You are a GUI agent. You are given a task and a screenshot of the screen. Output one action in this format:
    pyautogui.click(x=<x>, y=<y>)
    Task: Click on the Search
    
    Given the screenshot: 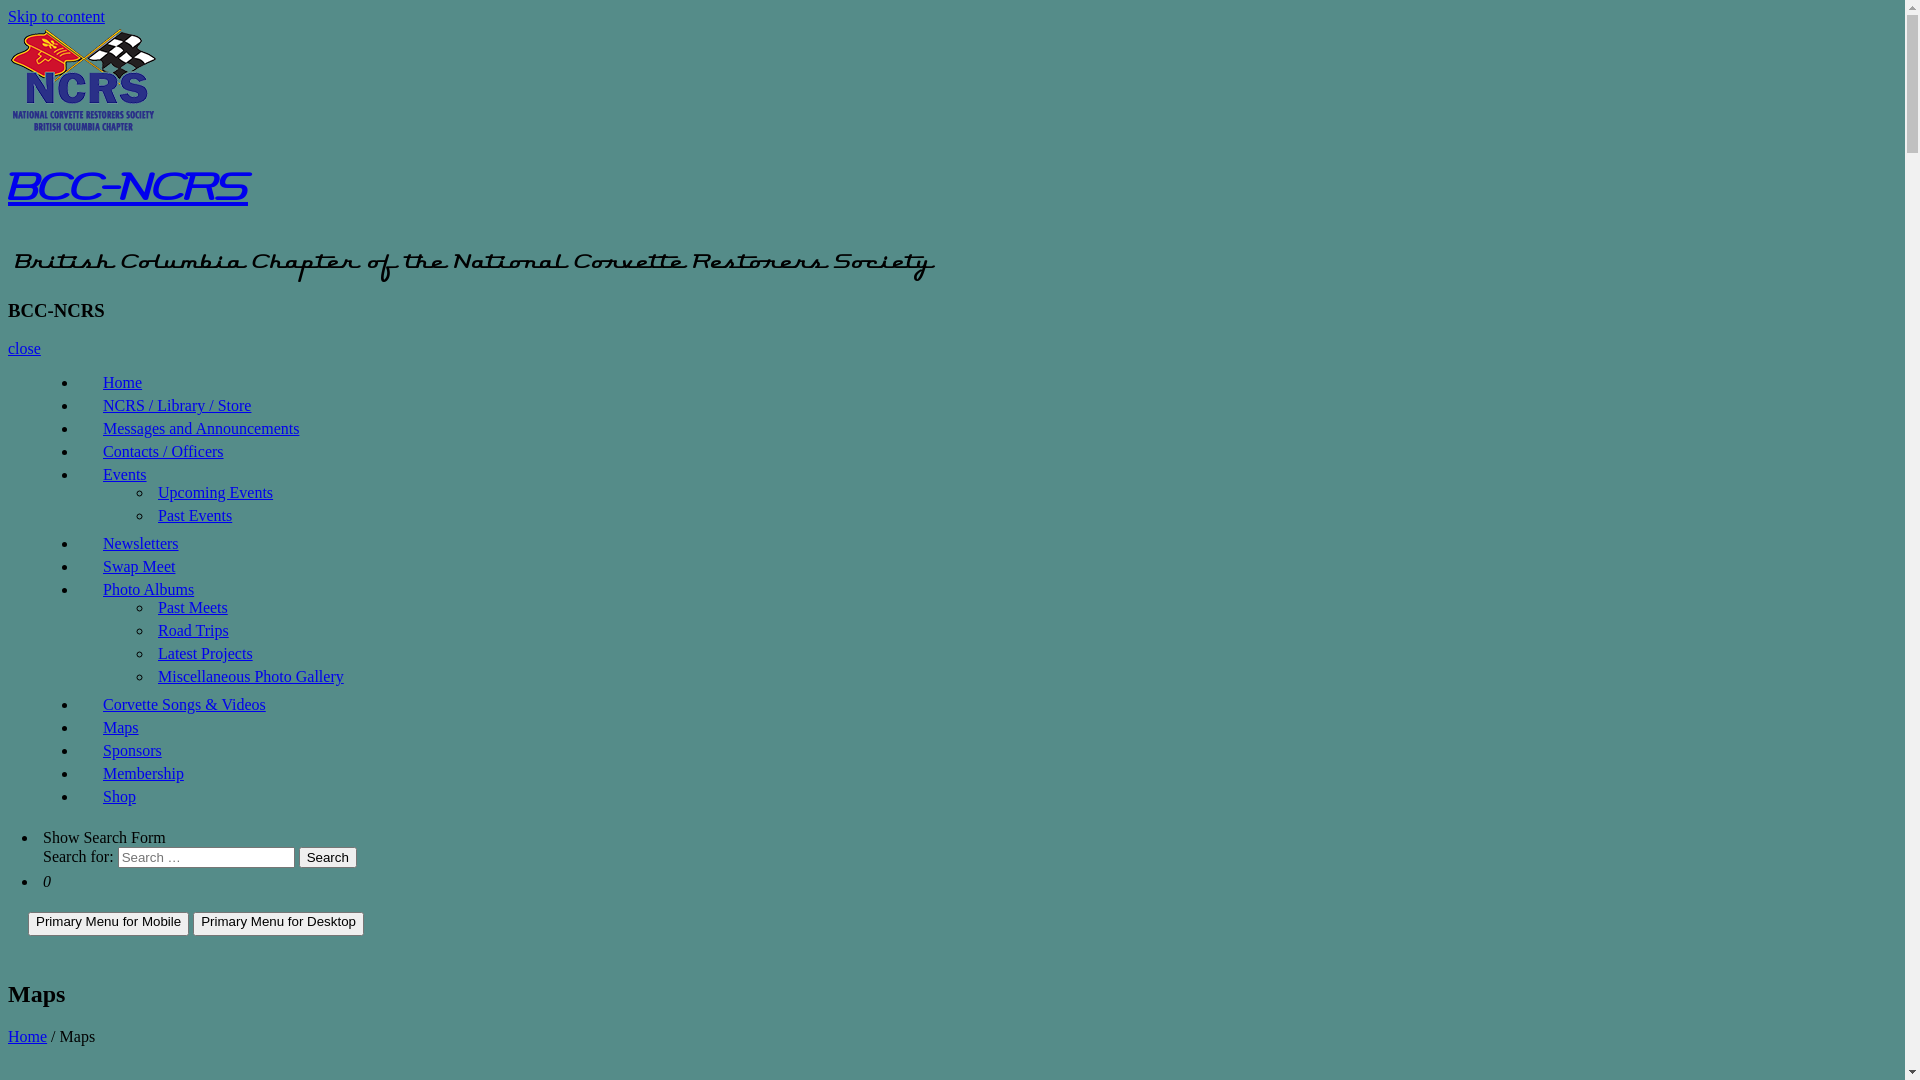 What is the action you would take?
    pyautogui.click(x=328, y=858)
    